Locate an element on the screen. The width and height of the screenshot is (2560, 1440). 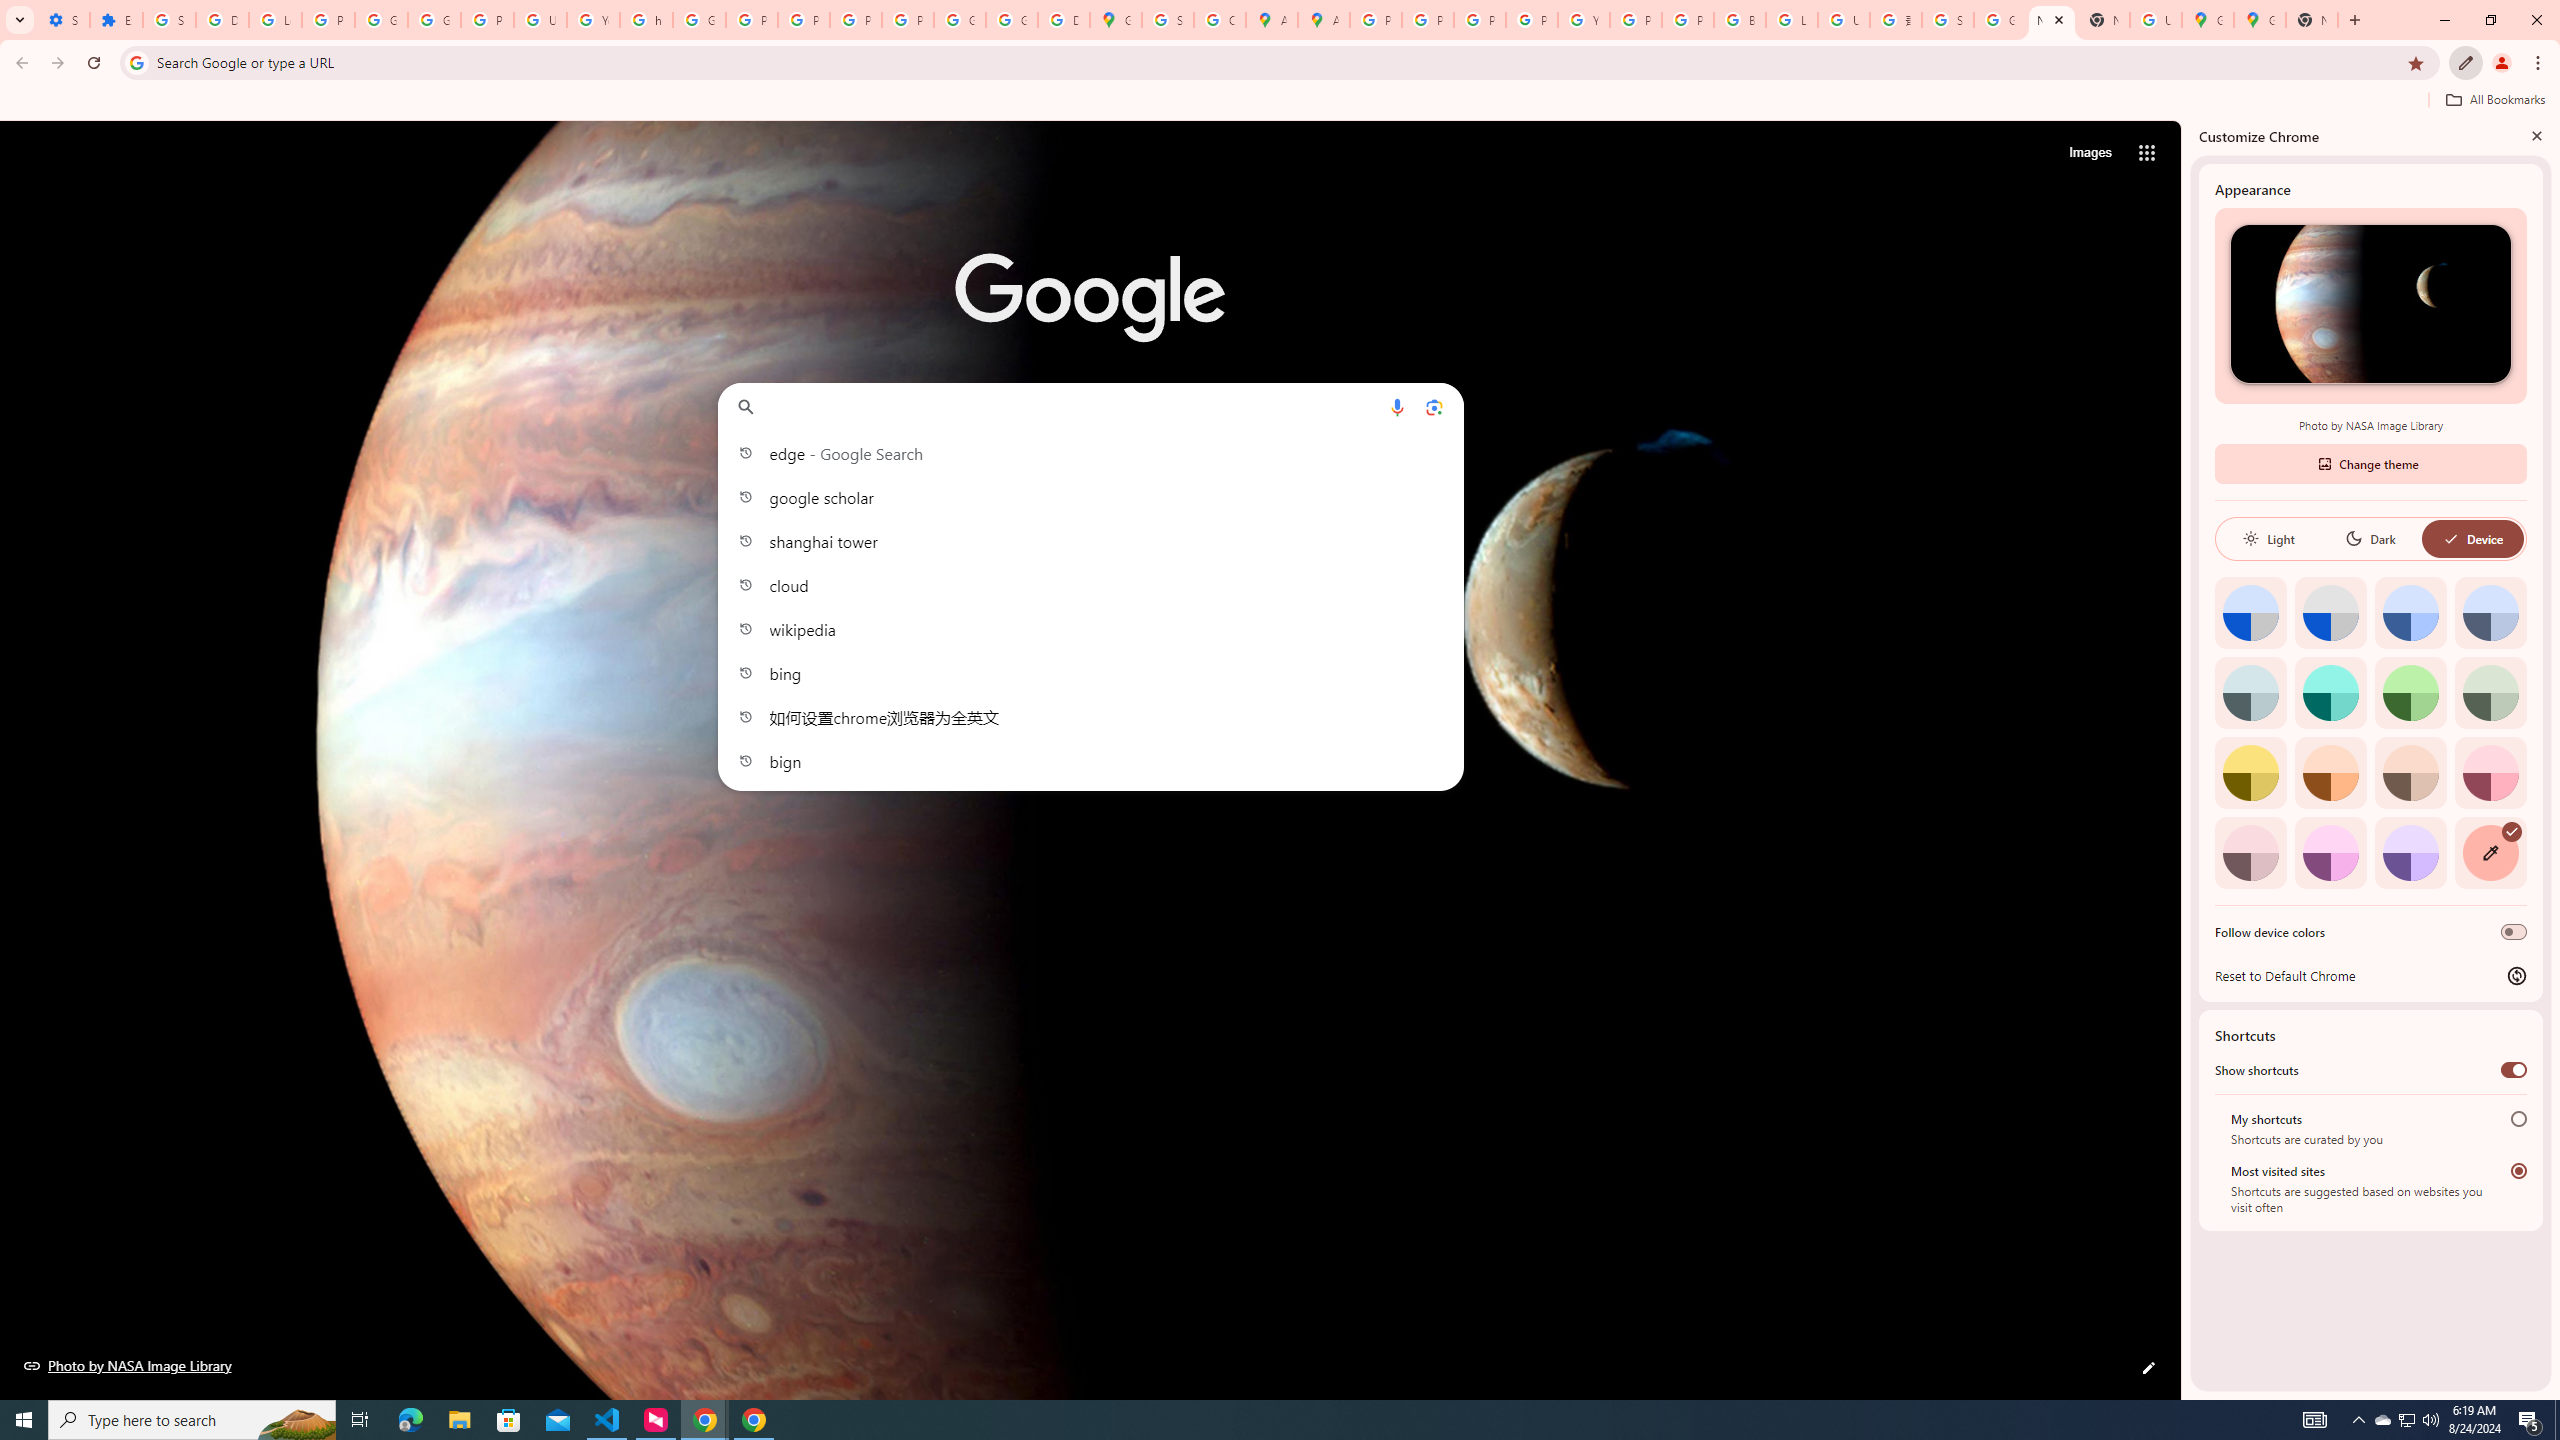
Change theme is located at coordinates (2370, 463).